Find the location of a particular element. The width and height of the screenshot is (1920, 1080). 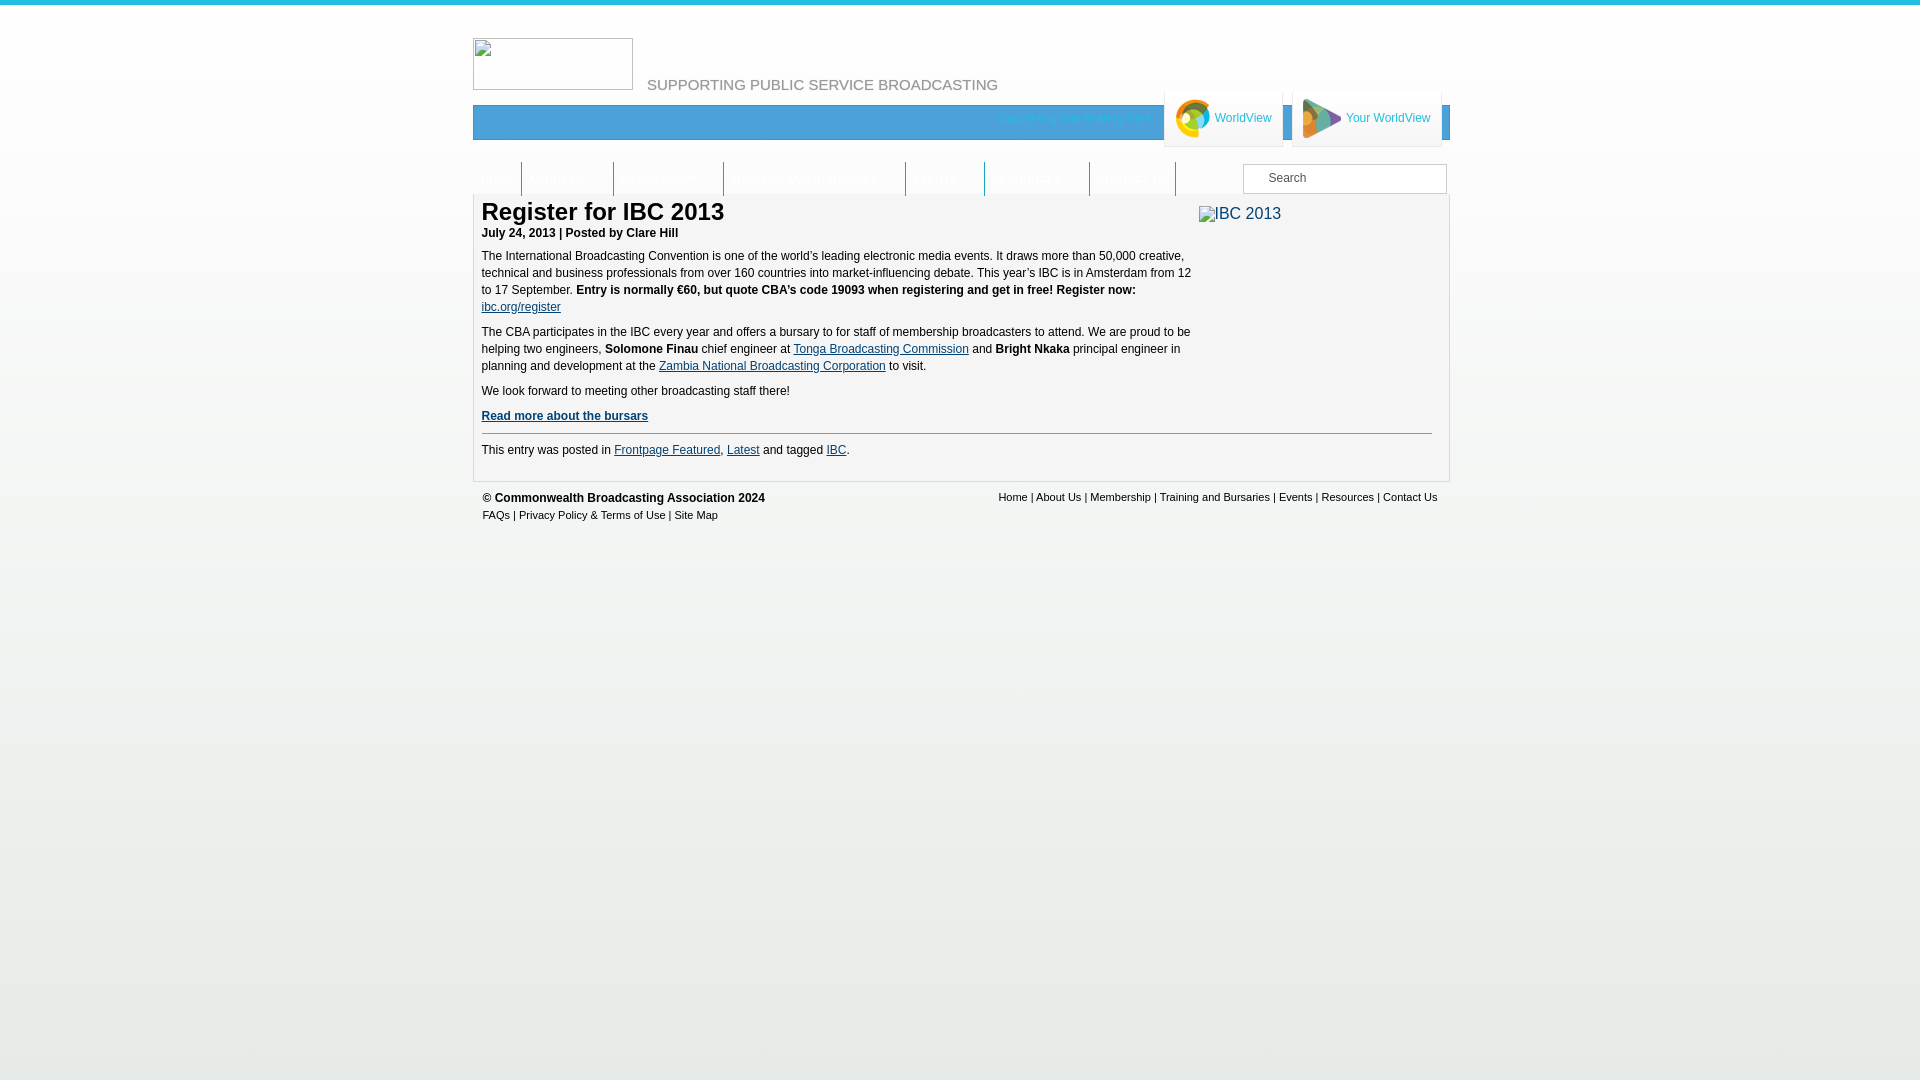

ABOUT US is located at coordinates (556, 178).